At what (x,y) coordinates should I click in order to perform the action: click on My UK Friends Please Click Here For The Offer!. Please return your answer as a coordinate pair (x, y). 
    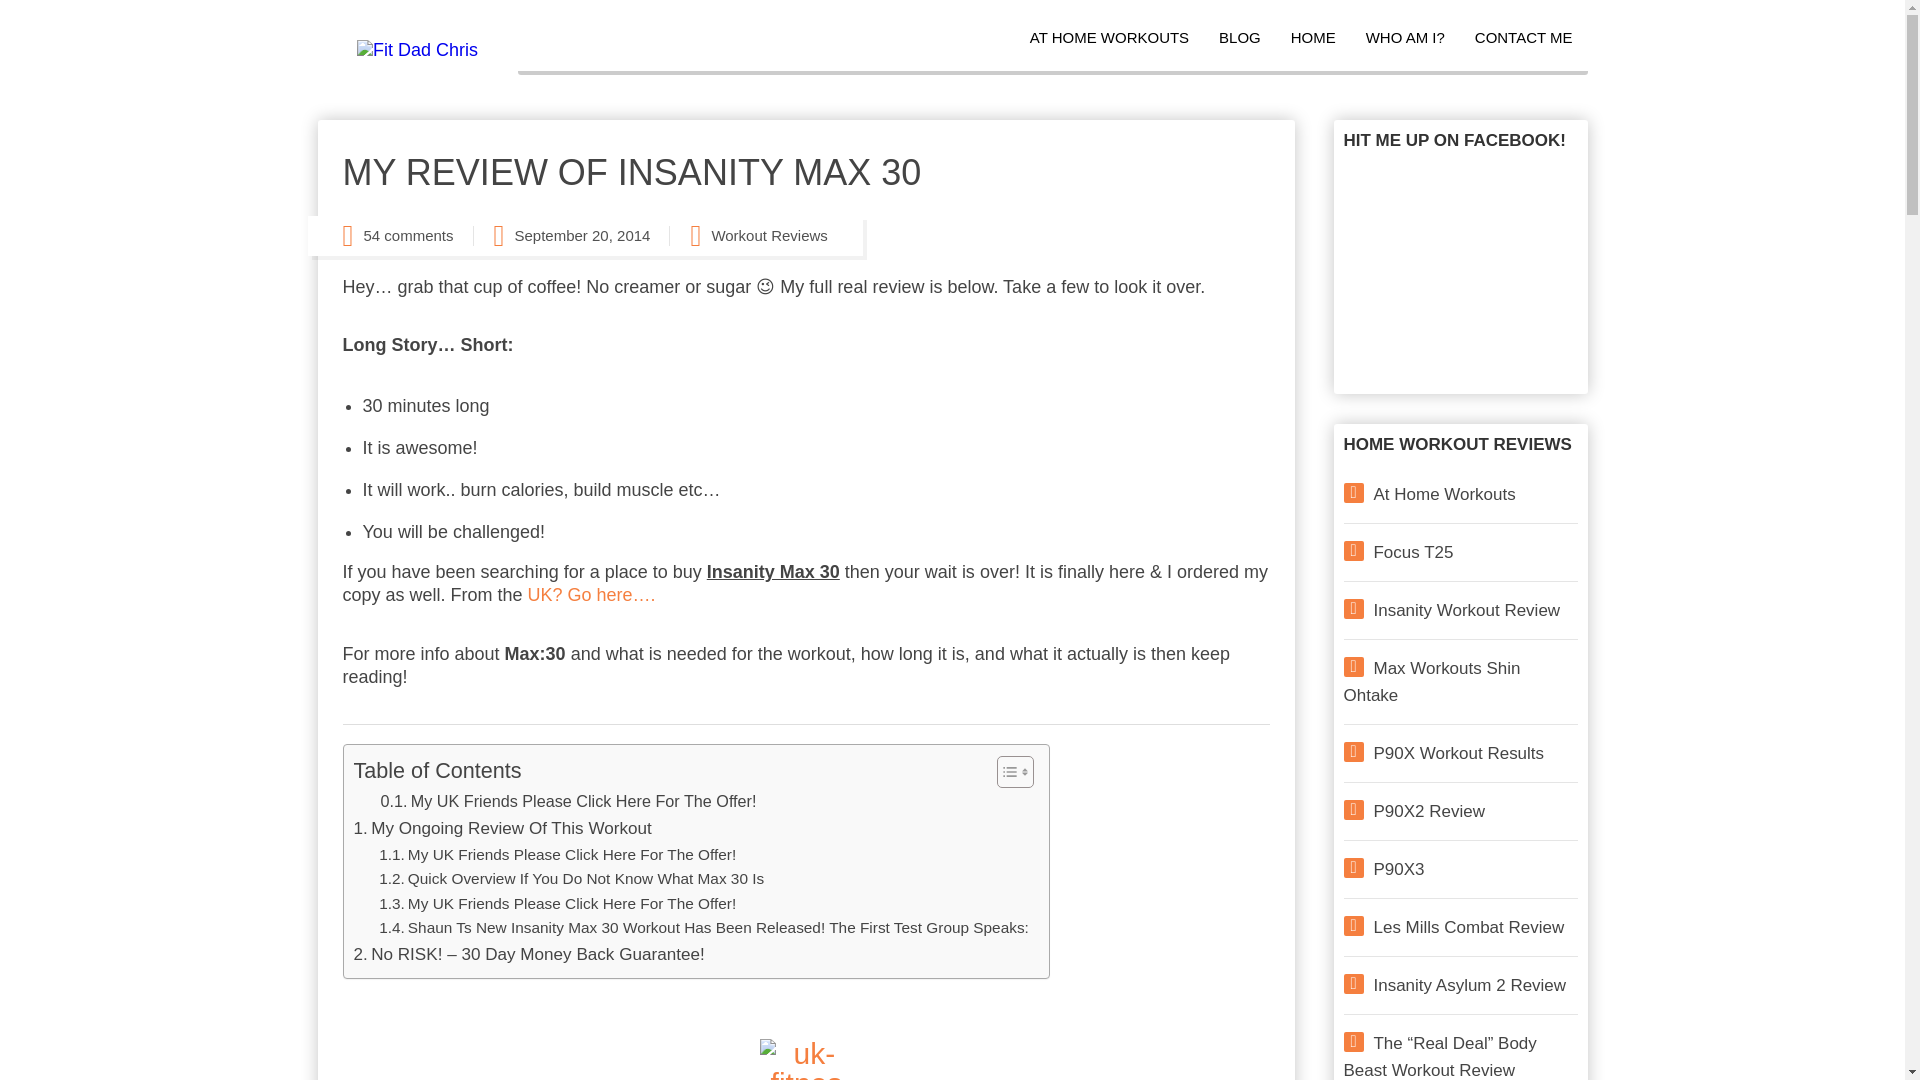
    Looking at the image, I should click on (568, 802).